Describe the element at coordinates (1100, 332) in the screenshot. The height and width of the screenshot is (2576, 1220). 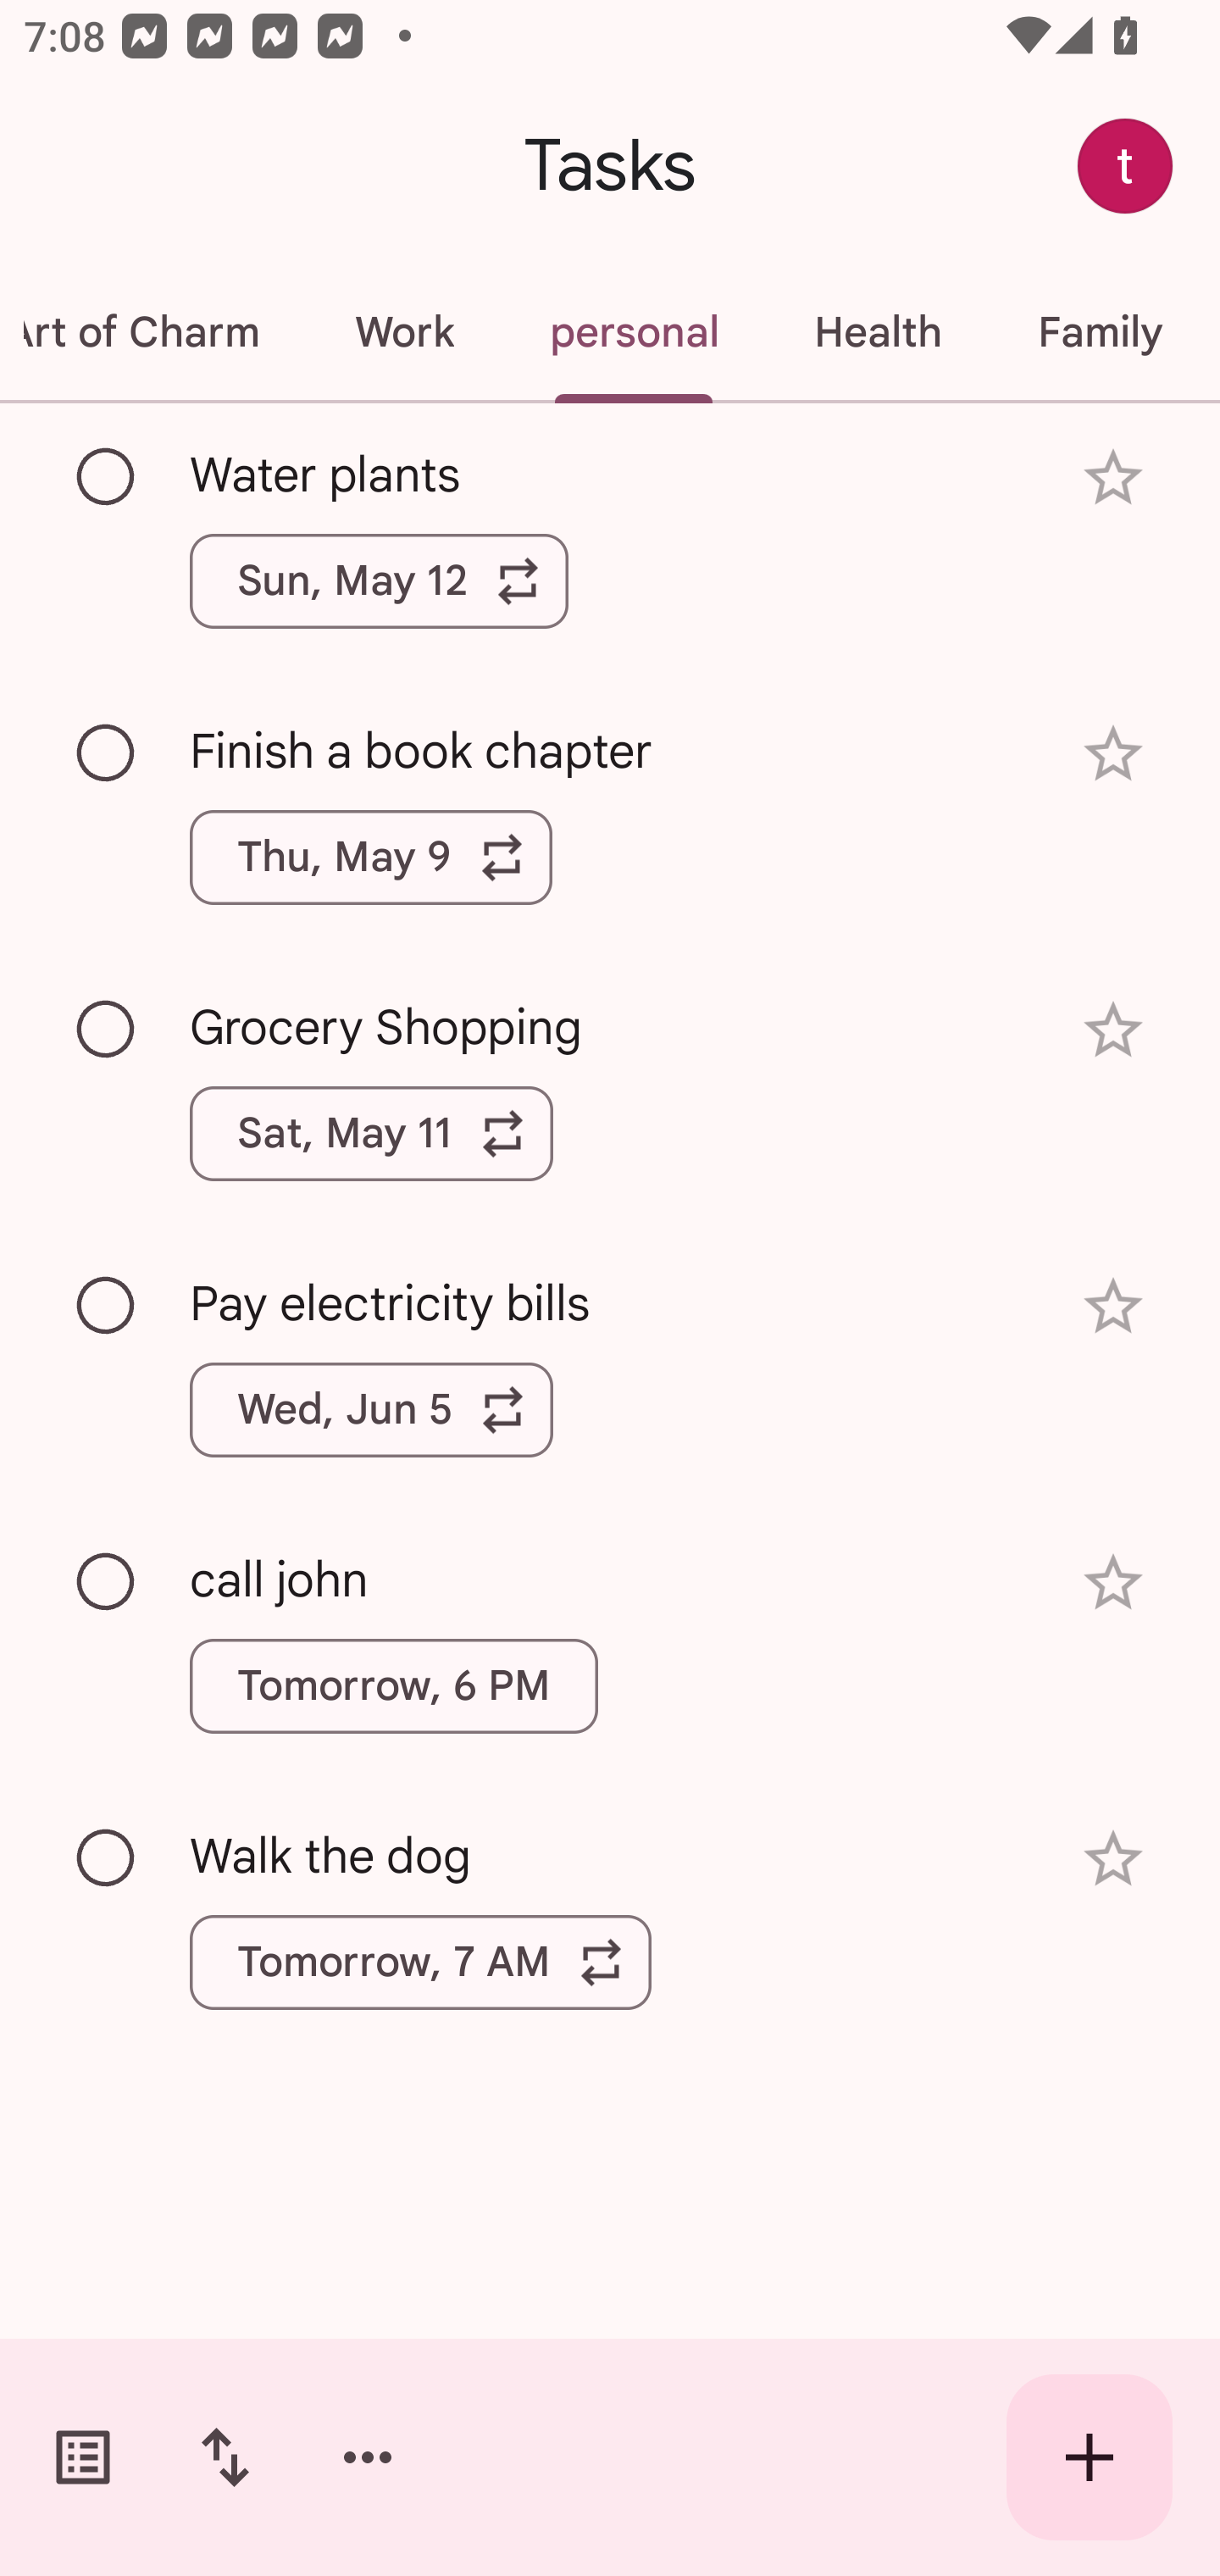
I see `Family` at that location.